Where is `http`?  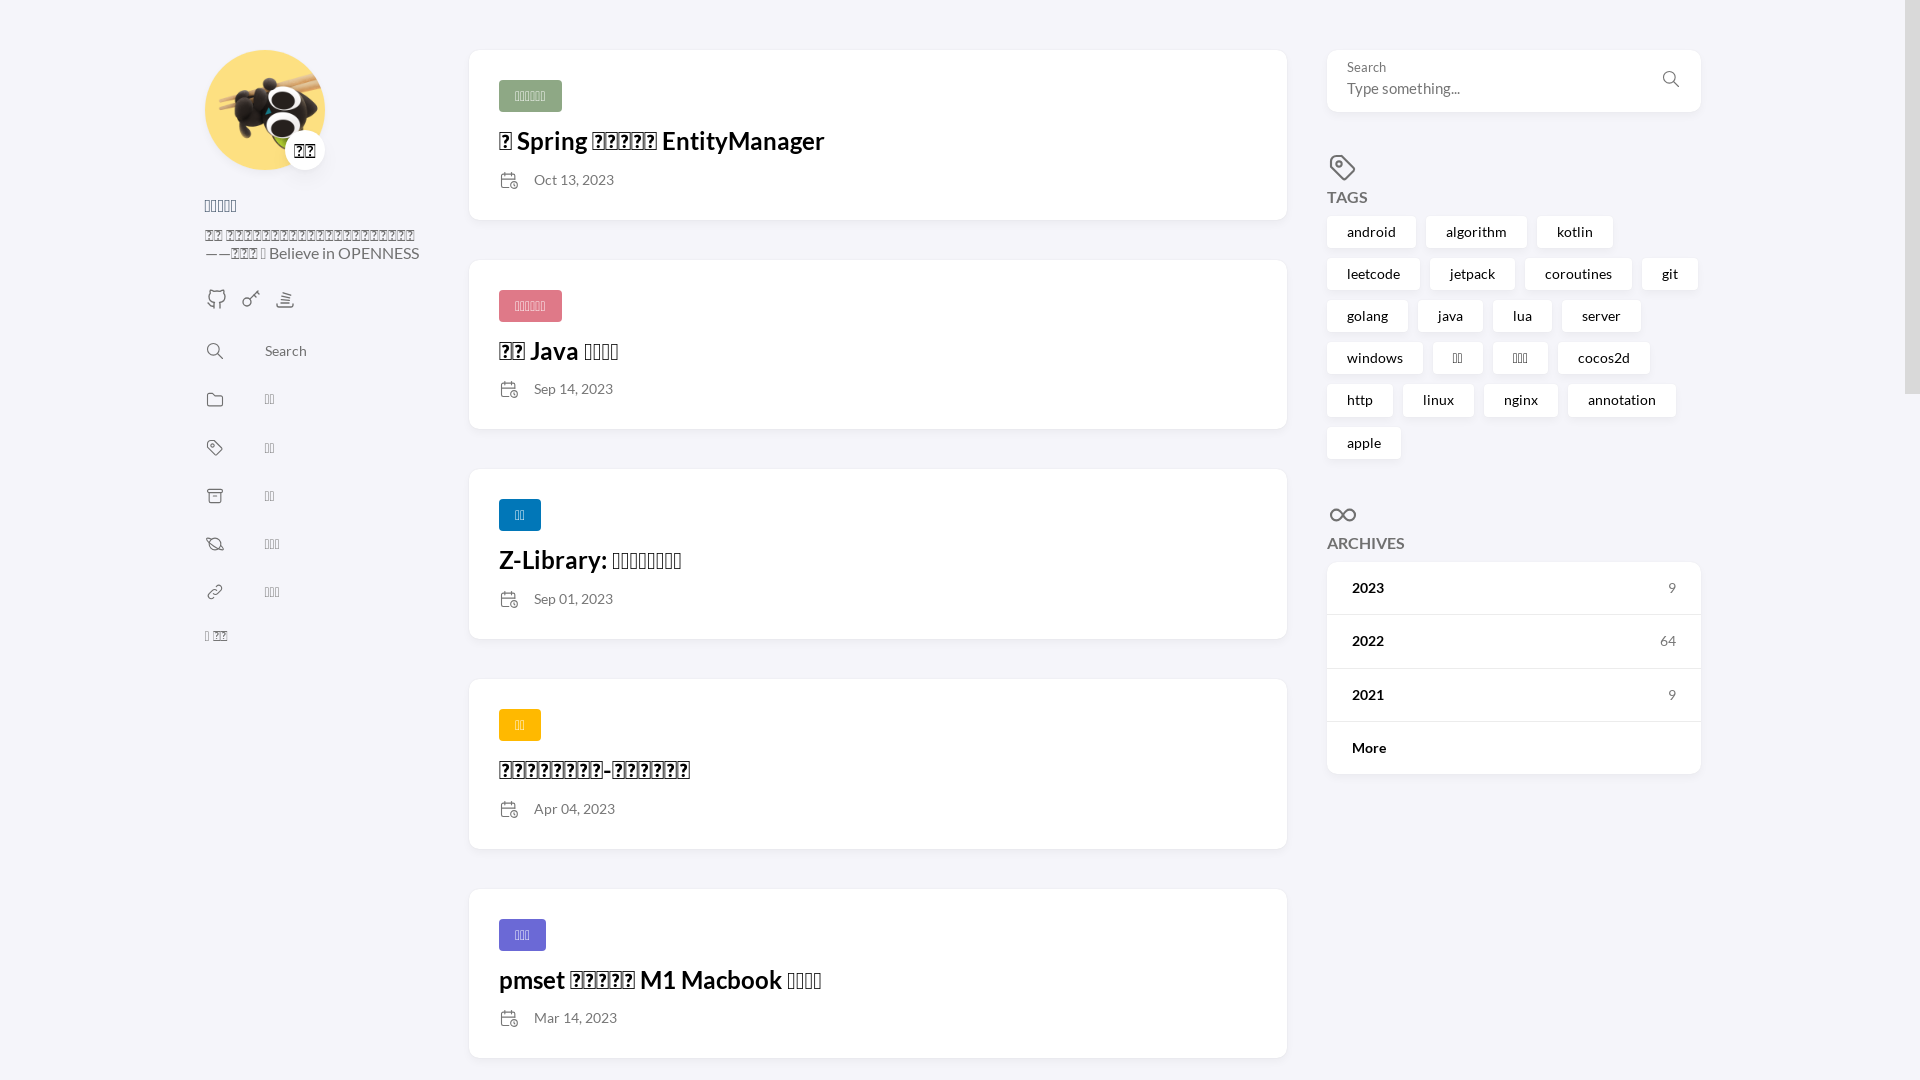 http is located at coordinates (1359, 400).